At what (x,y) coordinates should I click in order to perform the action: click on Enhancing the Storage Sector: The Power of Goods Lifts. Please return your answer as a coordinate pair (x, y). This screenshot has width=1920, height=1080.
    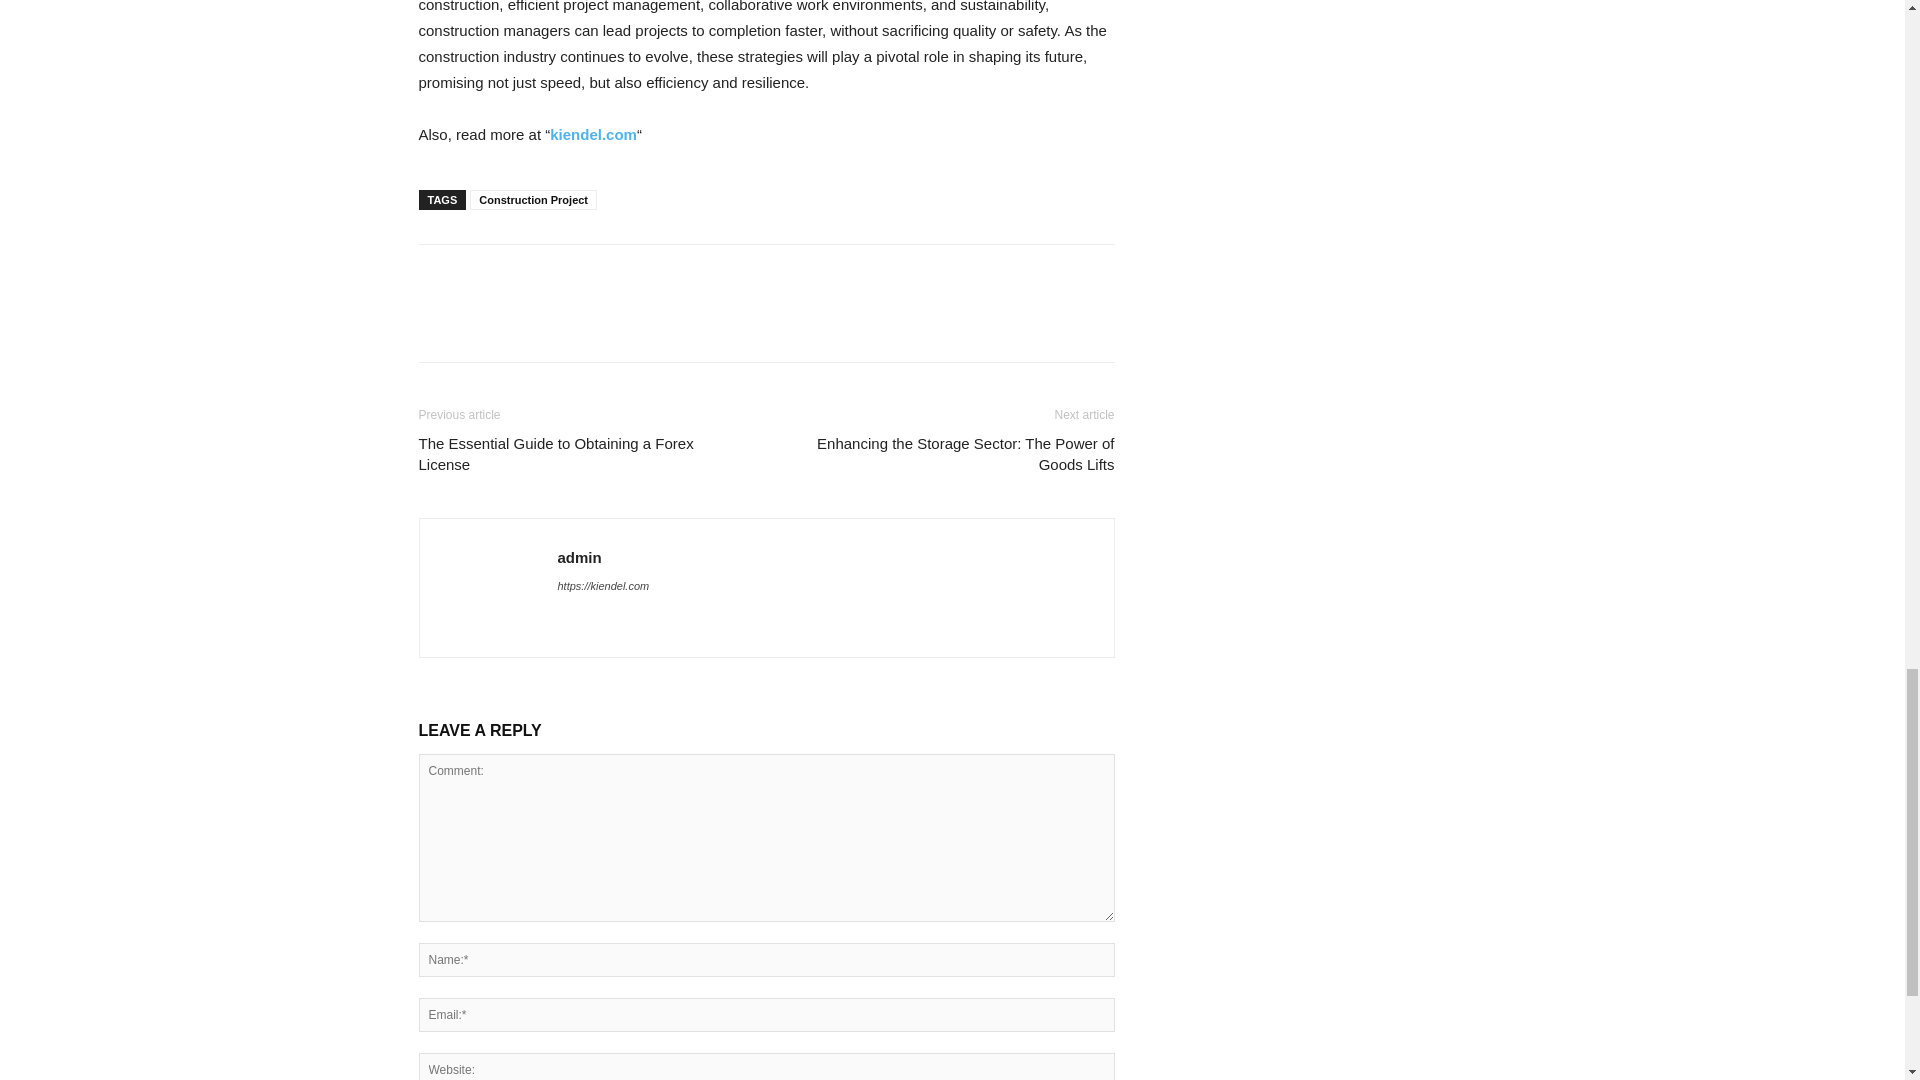
    Looking at the image, I should click on (951, 454).